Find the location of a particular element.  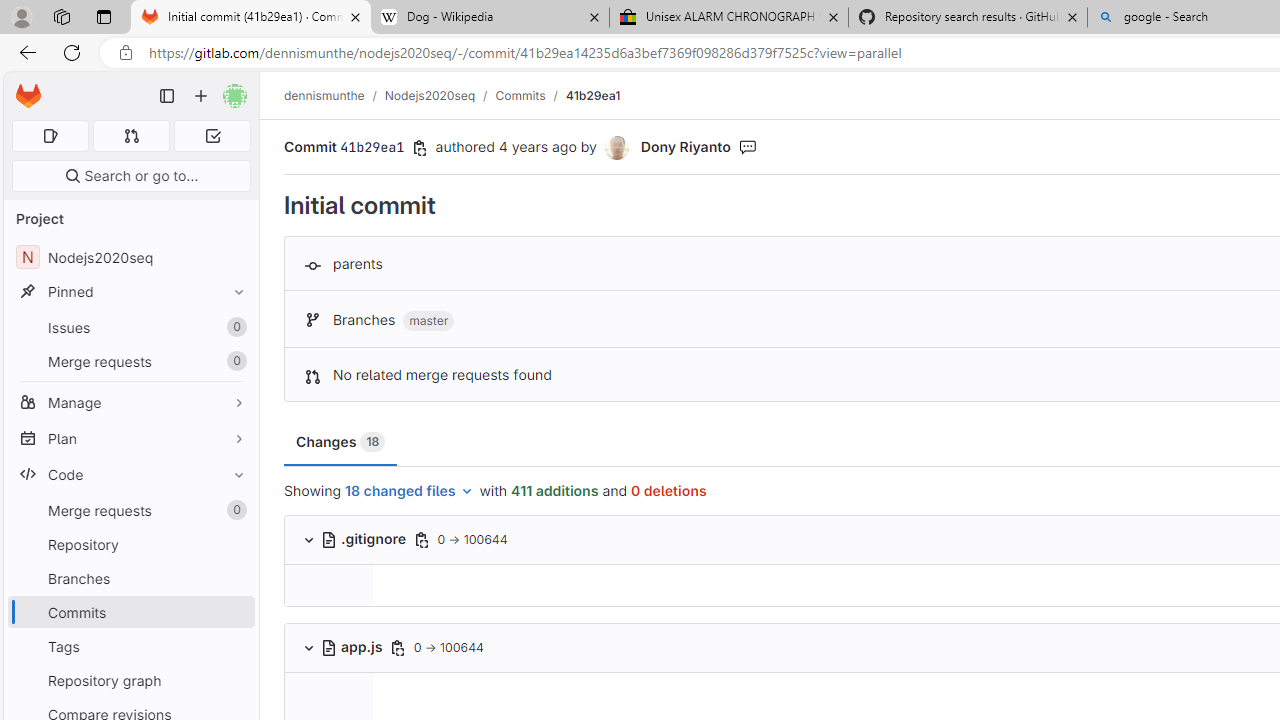

Merge requests 0 is located at coordinates (130, 510).